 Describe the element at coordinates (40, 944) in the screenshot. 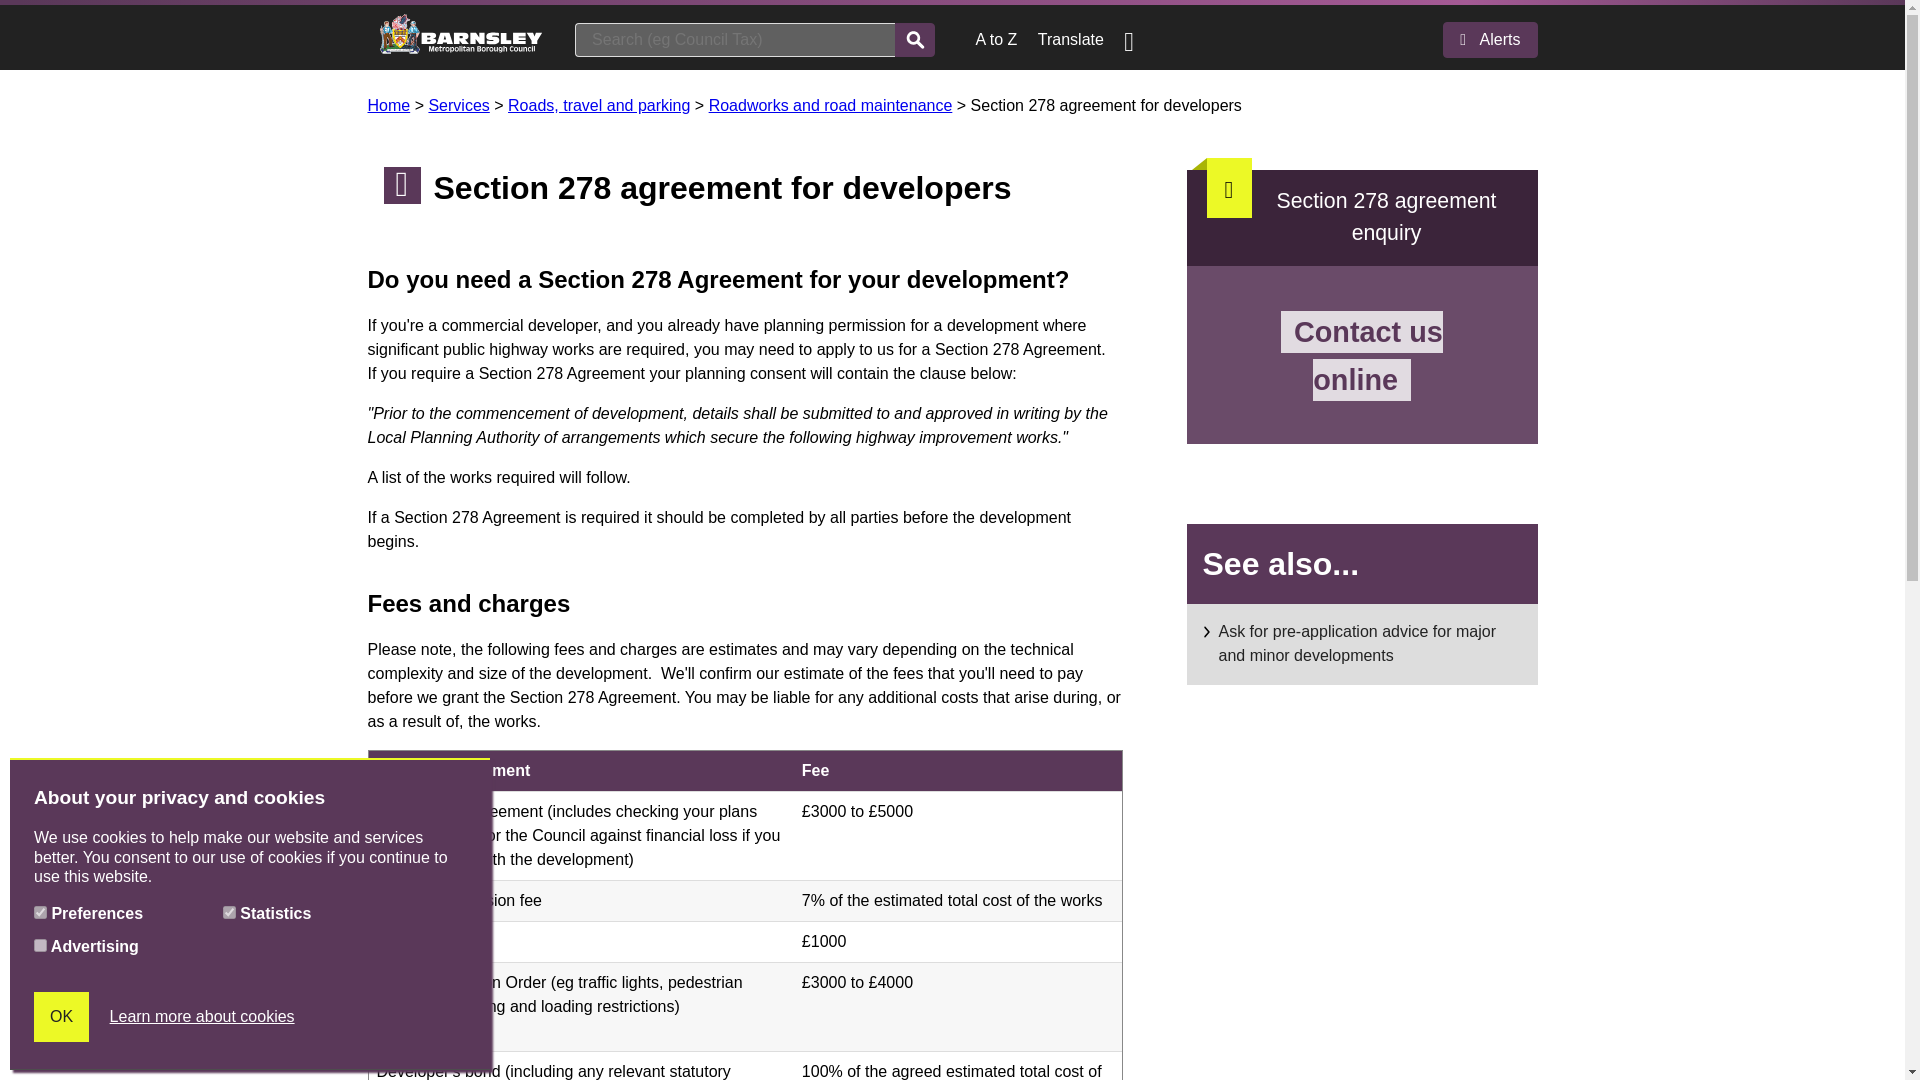

I see `True` at that location.